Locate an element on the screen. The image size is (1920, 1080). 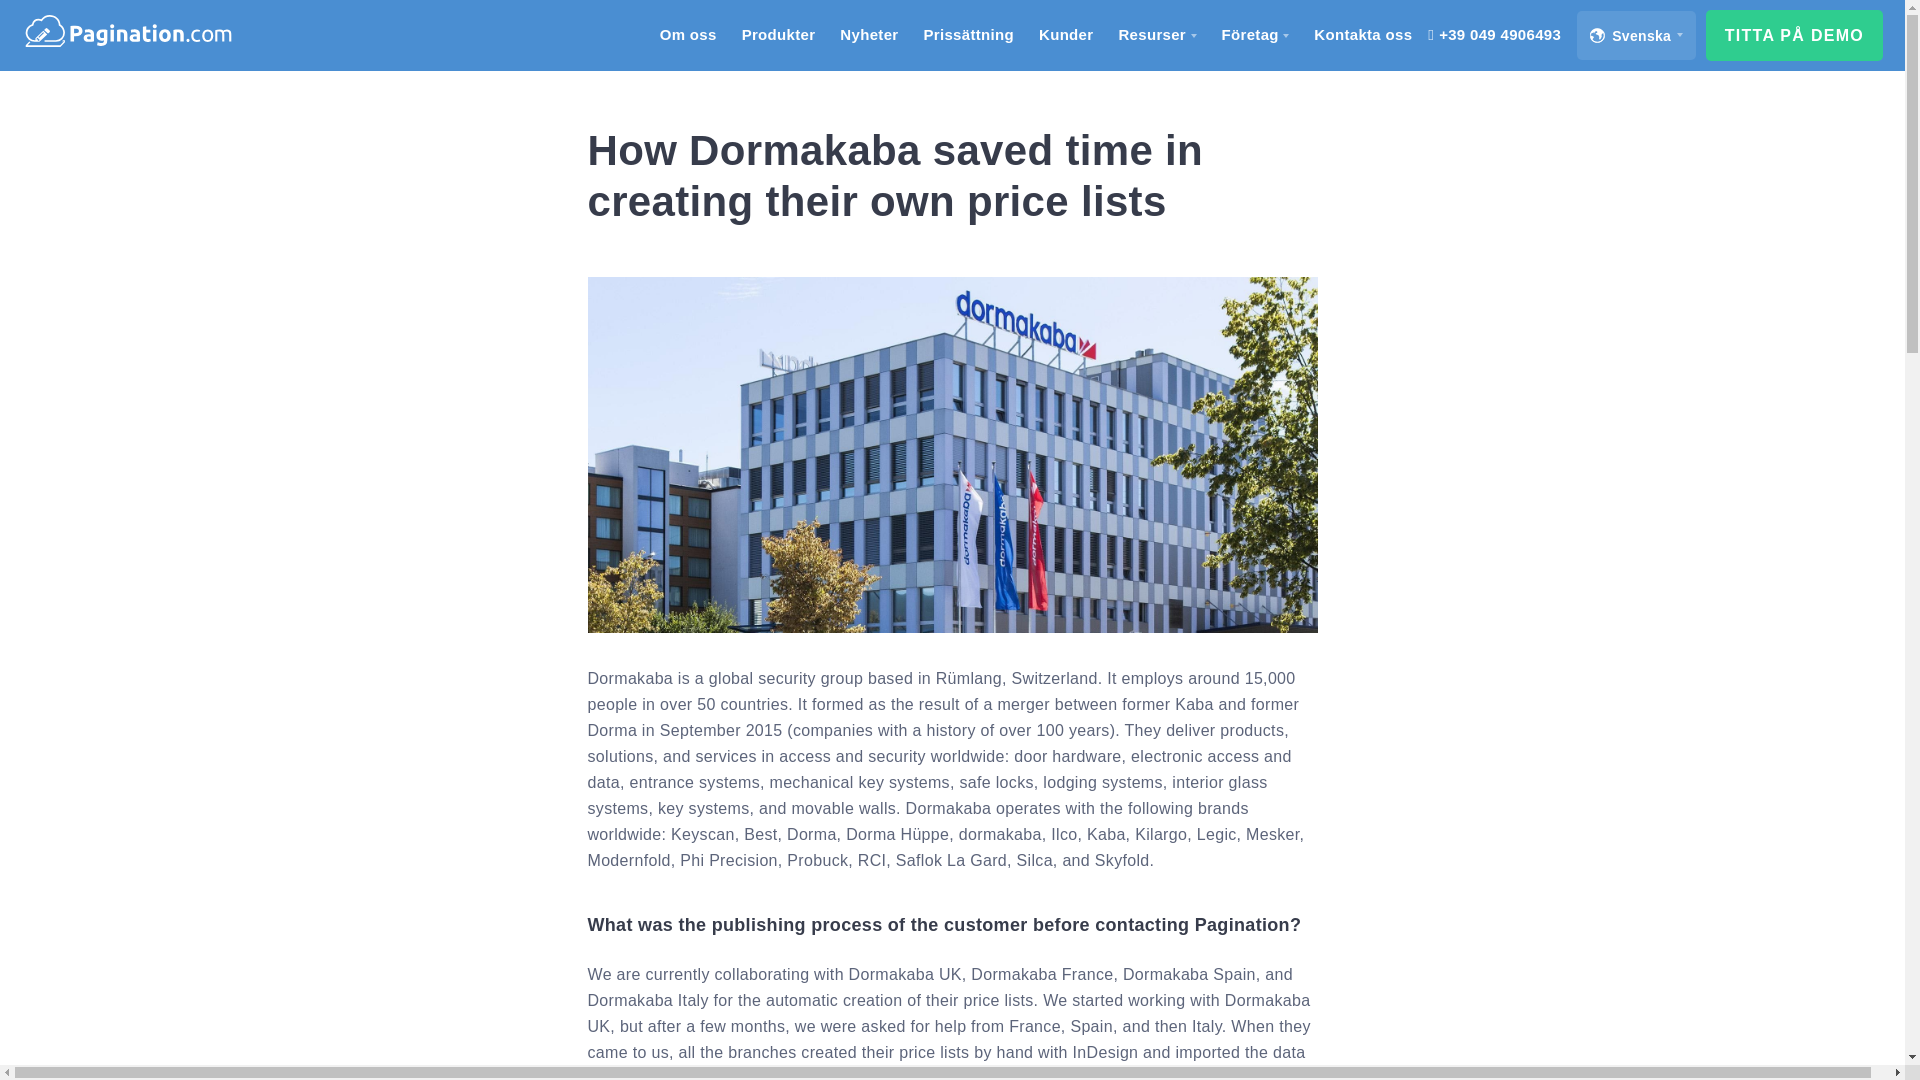
Resurser is located at coordinates (1156, 35).